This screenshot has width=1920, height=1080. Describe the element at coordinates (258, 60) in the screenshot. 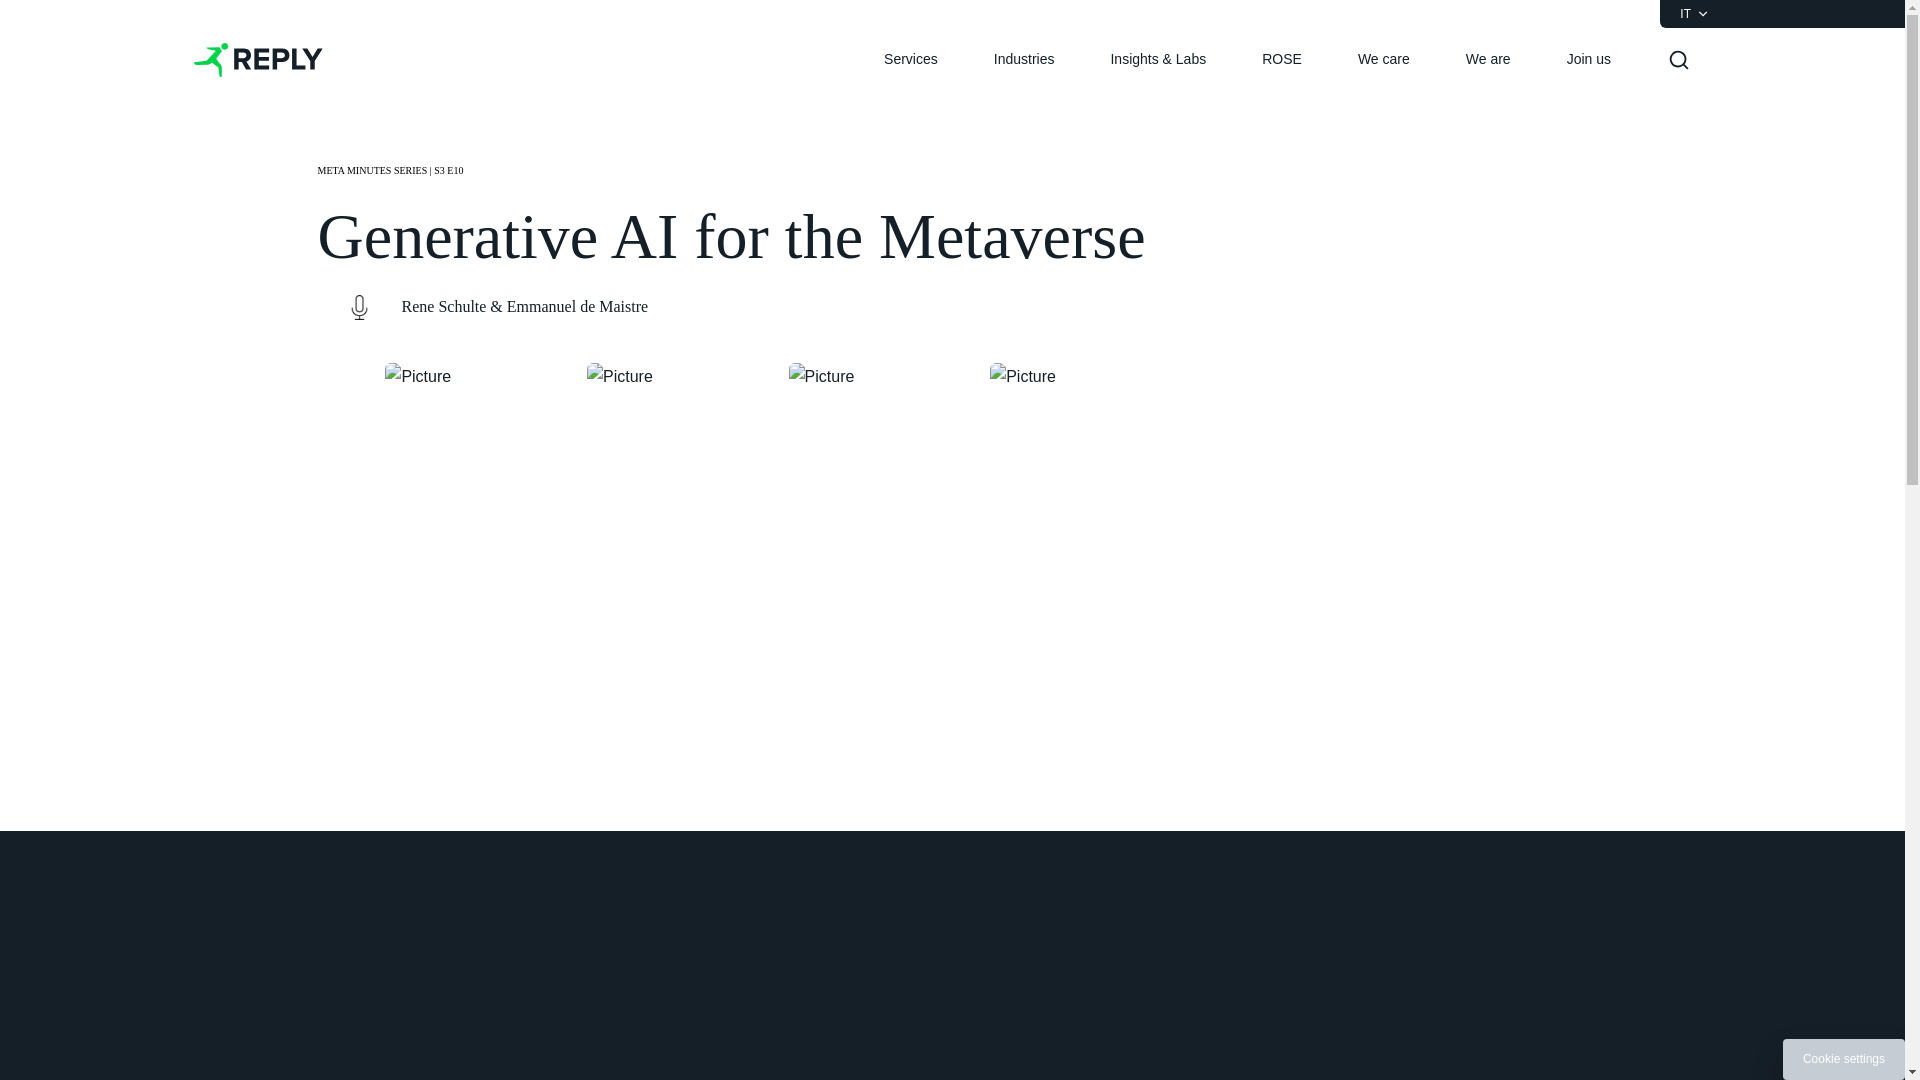

I see `Reply` at that location.